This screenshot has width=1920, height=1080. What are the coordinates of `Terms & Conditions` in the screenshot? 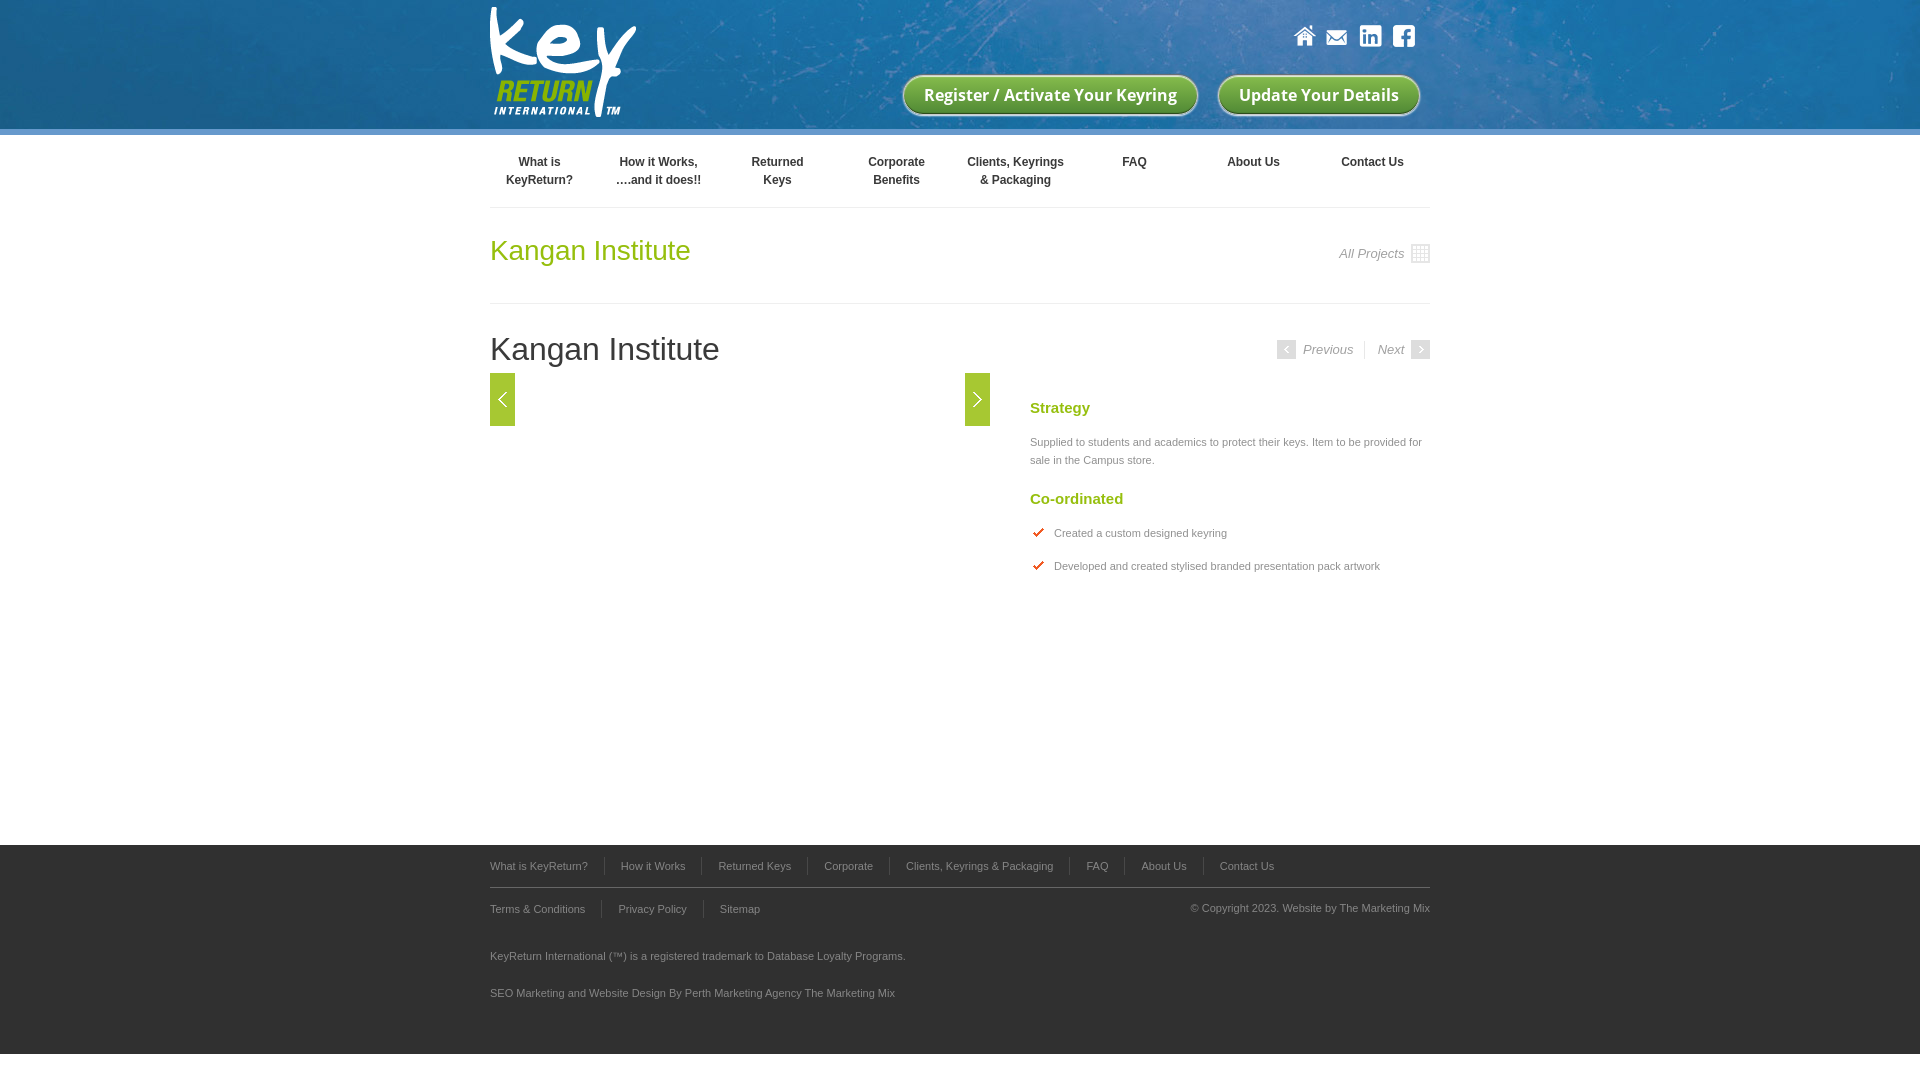 It's located at (545, 909).